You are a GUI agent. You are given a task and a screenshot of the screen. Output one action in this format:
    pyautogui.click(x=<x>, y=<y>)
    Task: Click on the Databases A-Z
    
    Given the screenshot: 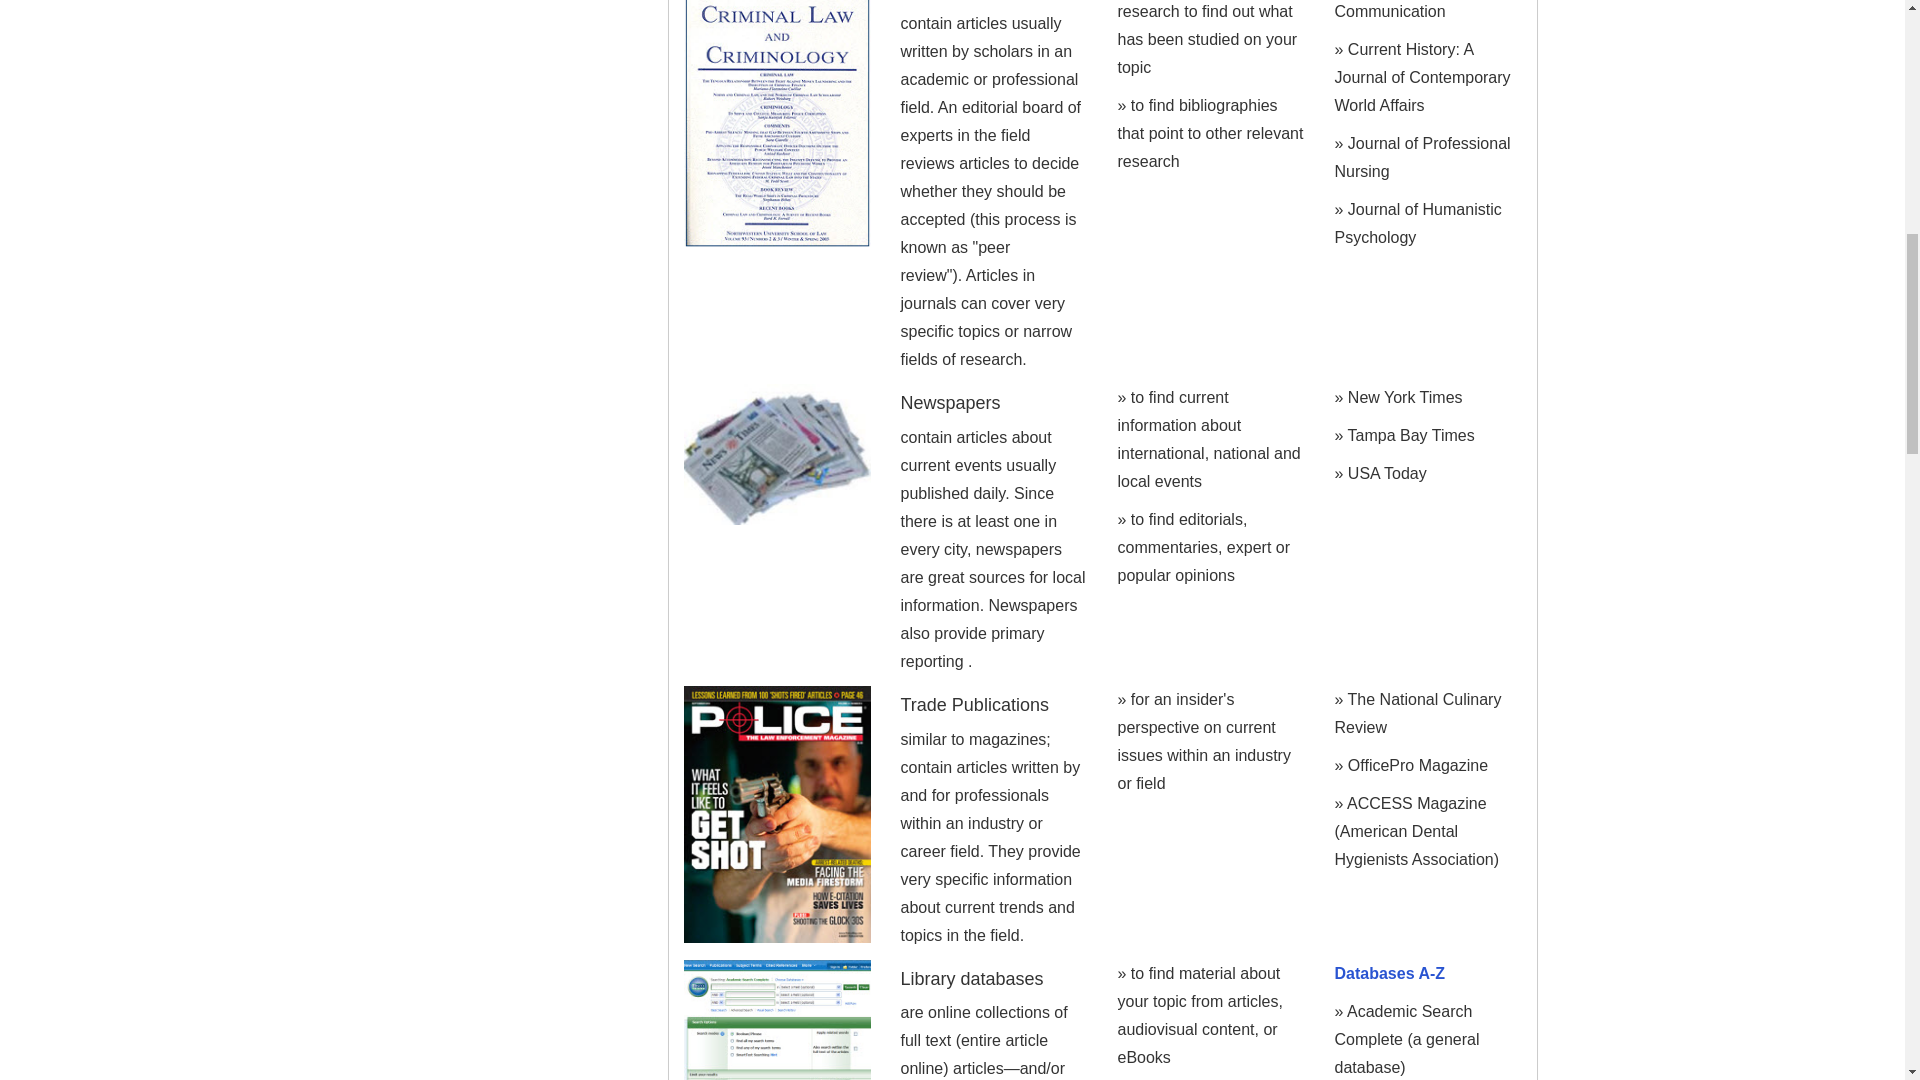 What is the action you would take?
    pyautogui.click(x=1390, y=973)
    